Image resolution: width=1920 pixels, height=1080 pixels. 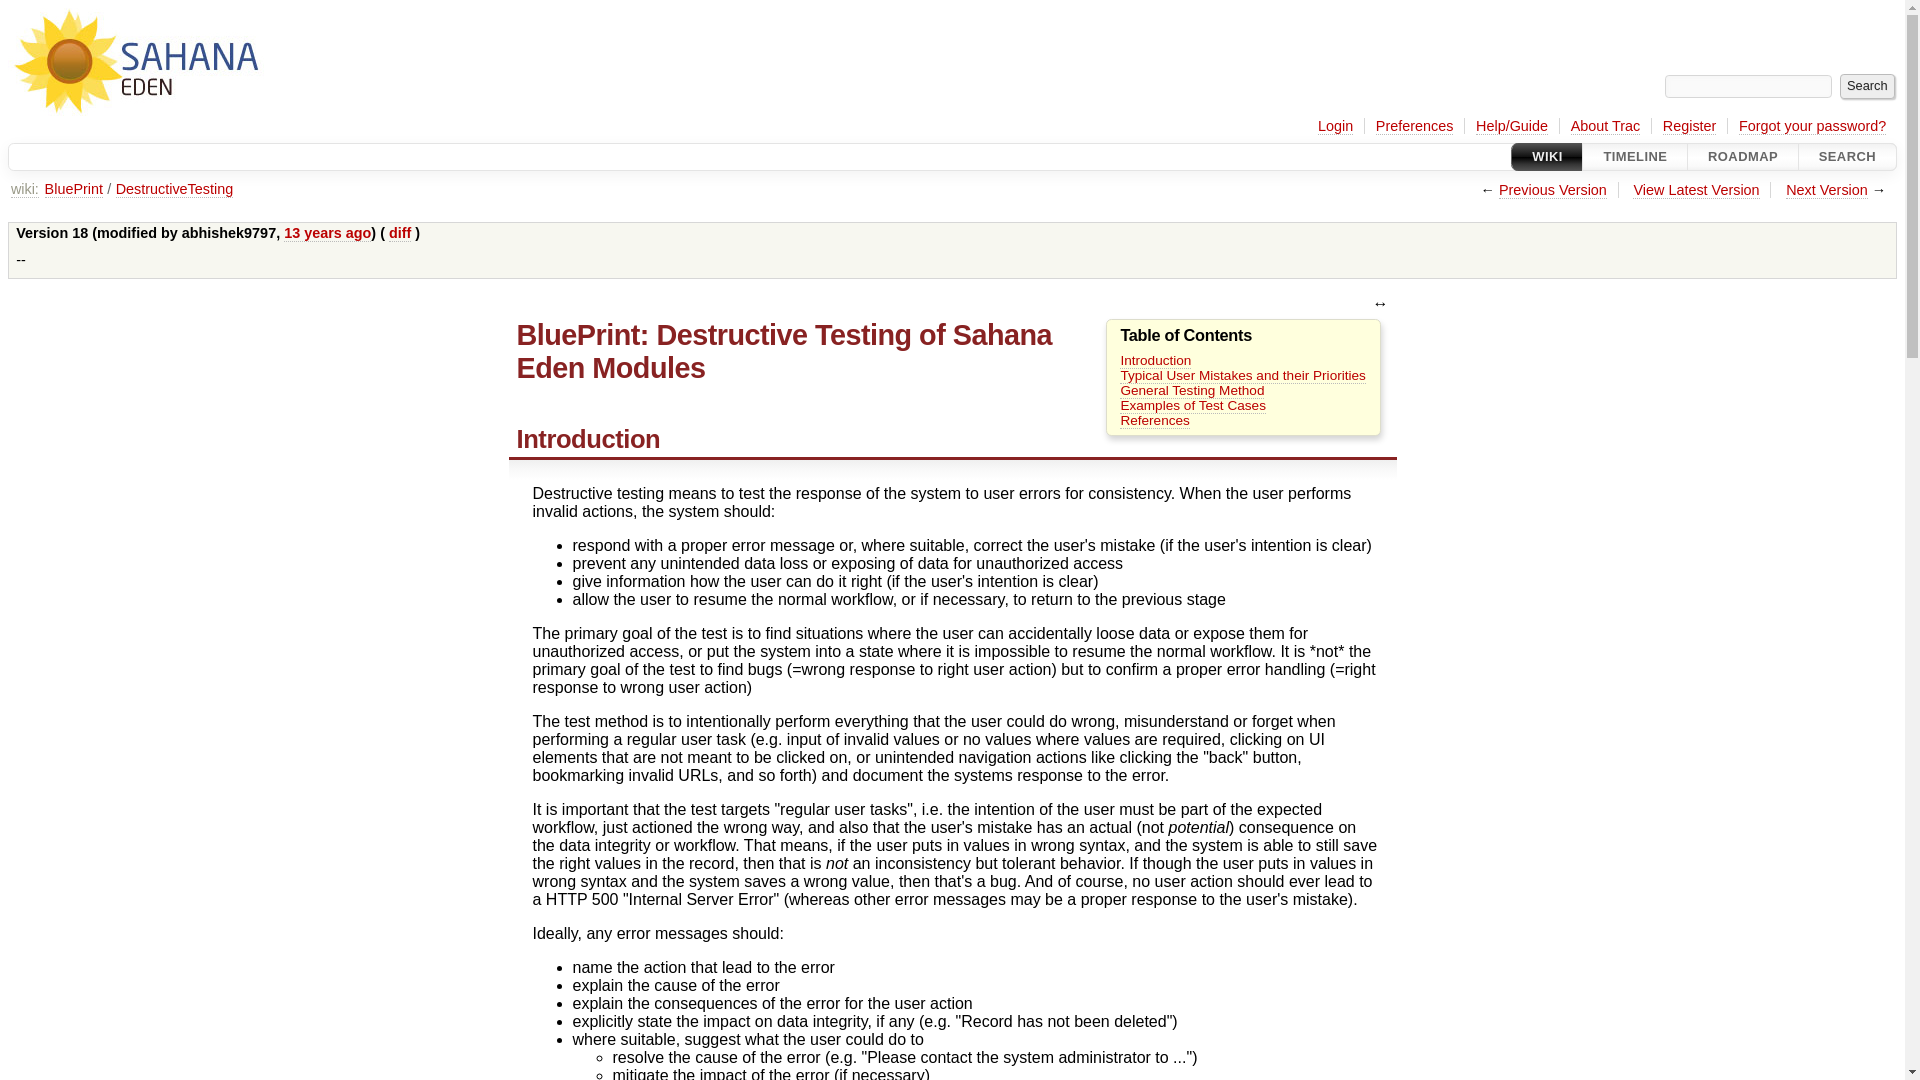 What do you see at coordinates (1553, 190) in the screenshot?
I see `Version 17` at bounding box center [1553, 190].